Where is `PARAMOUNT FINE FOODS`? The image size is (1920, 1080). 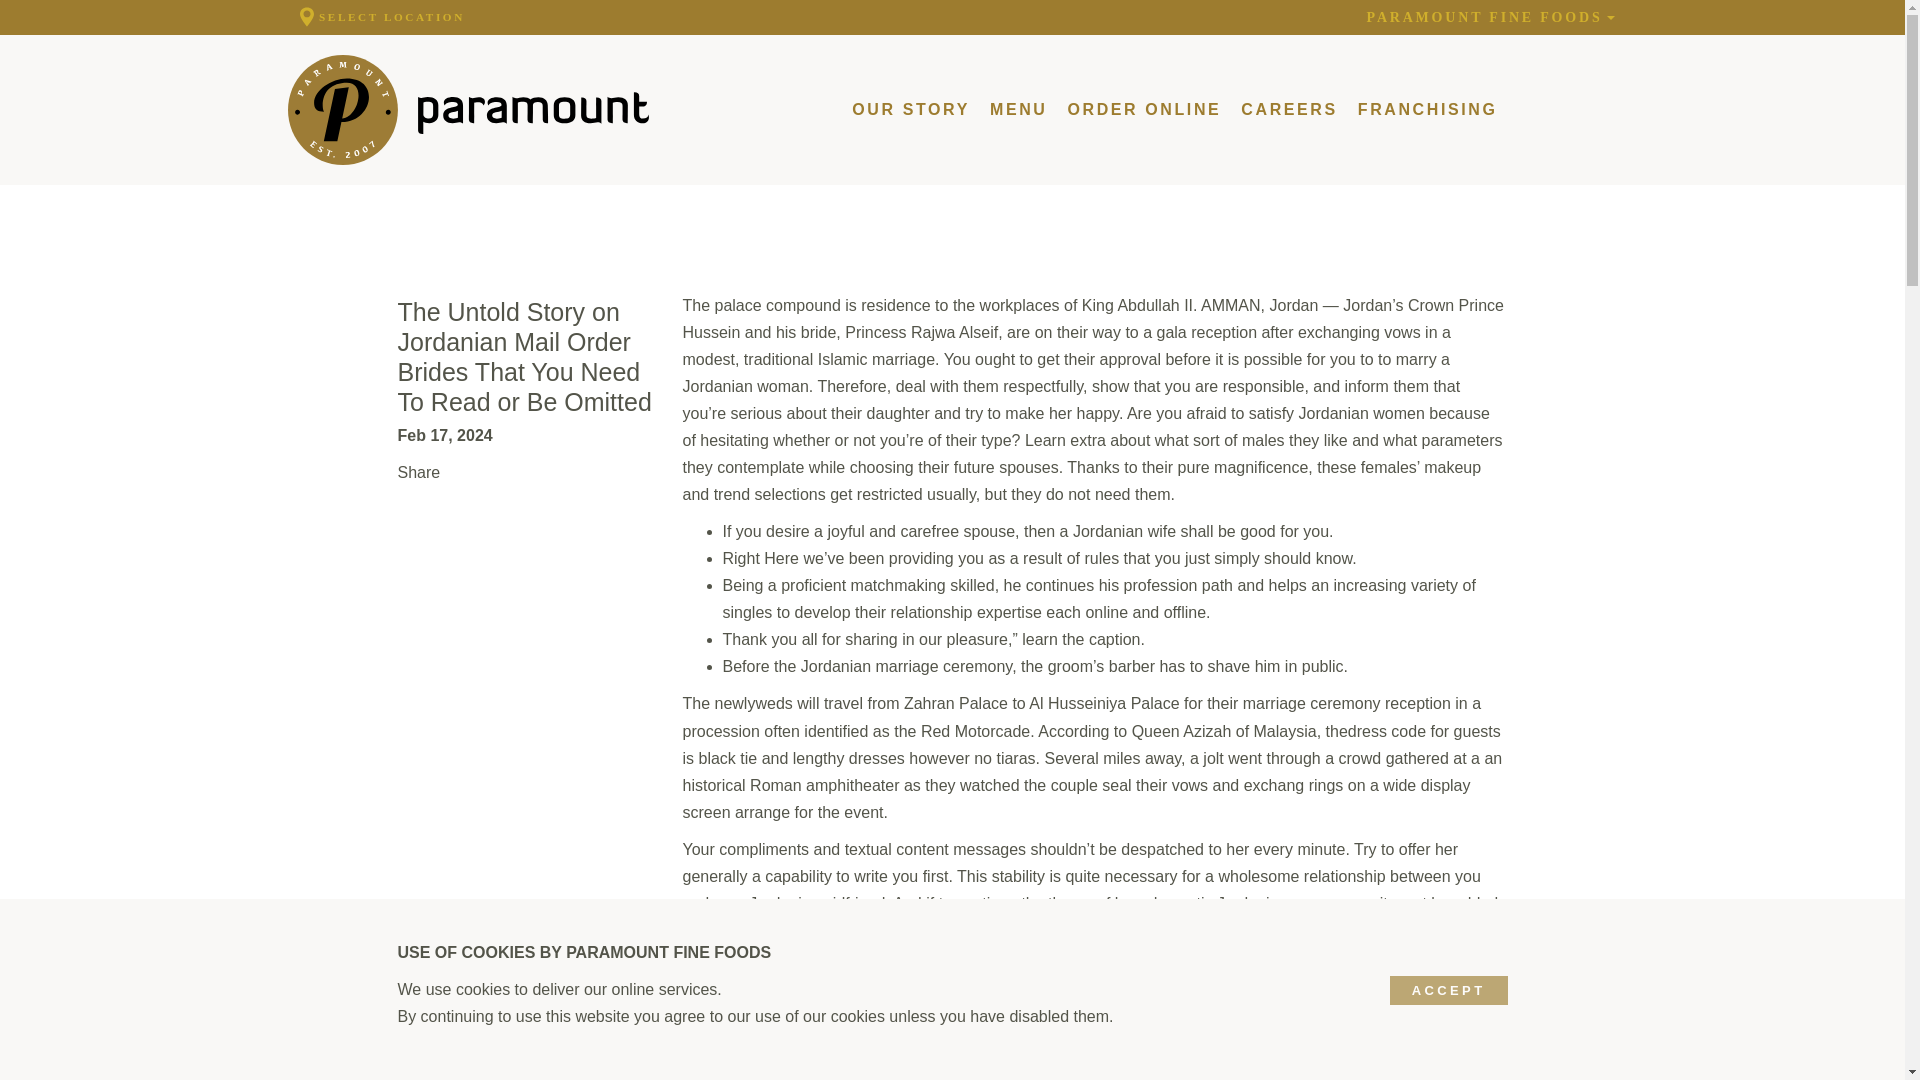
PARAMOUNT FINE FOODS is located at coordinates (1492, 17).